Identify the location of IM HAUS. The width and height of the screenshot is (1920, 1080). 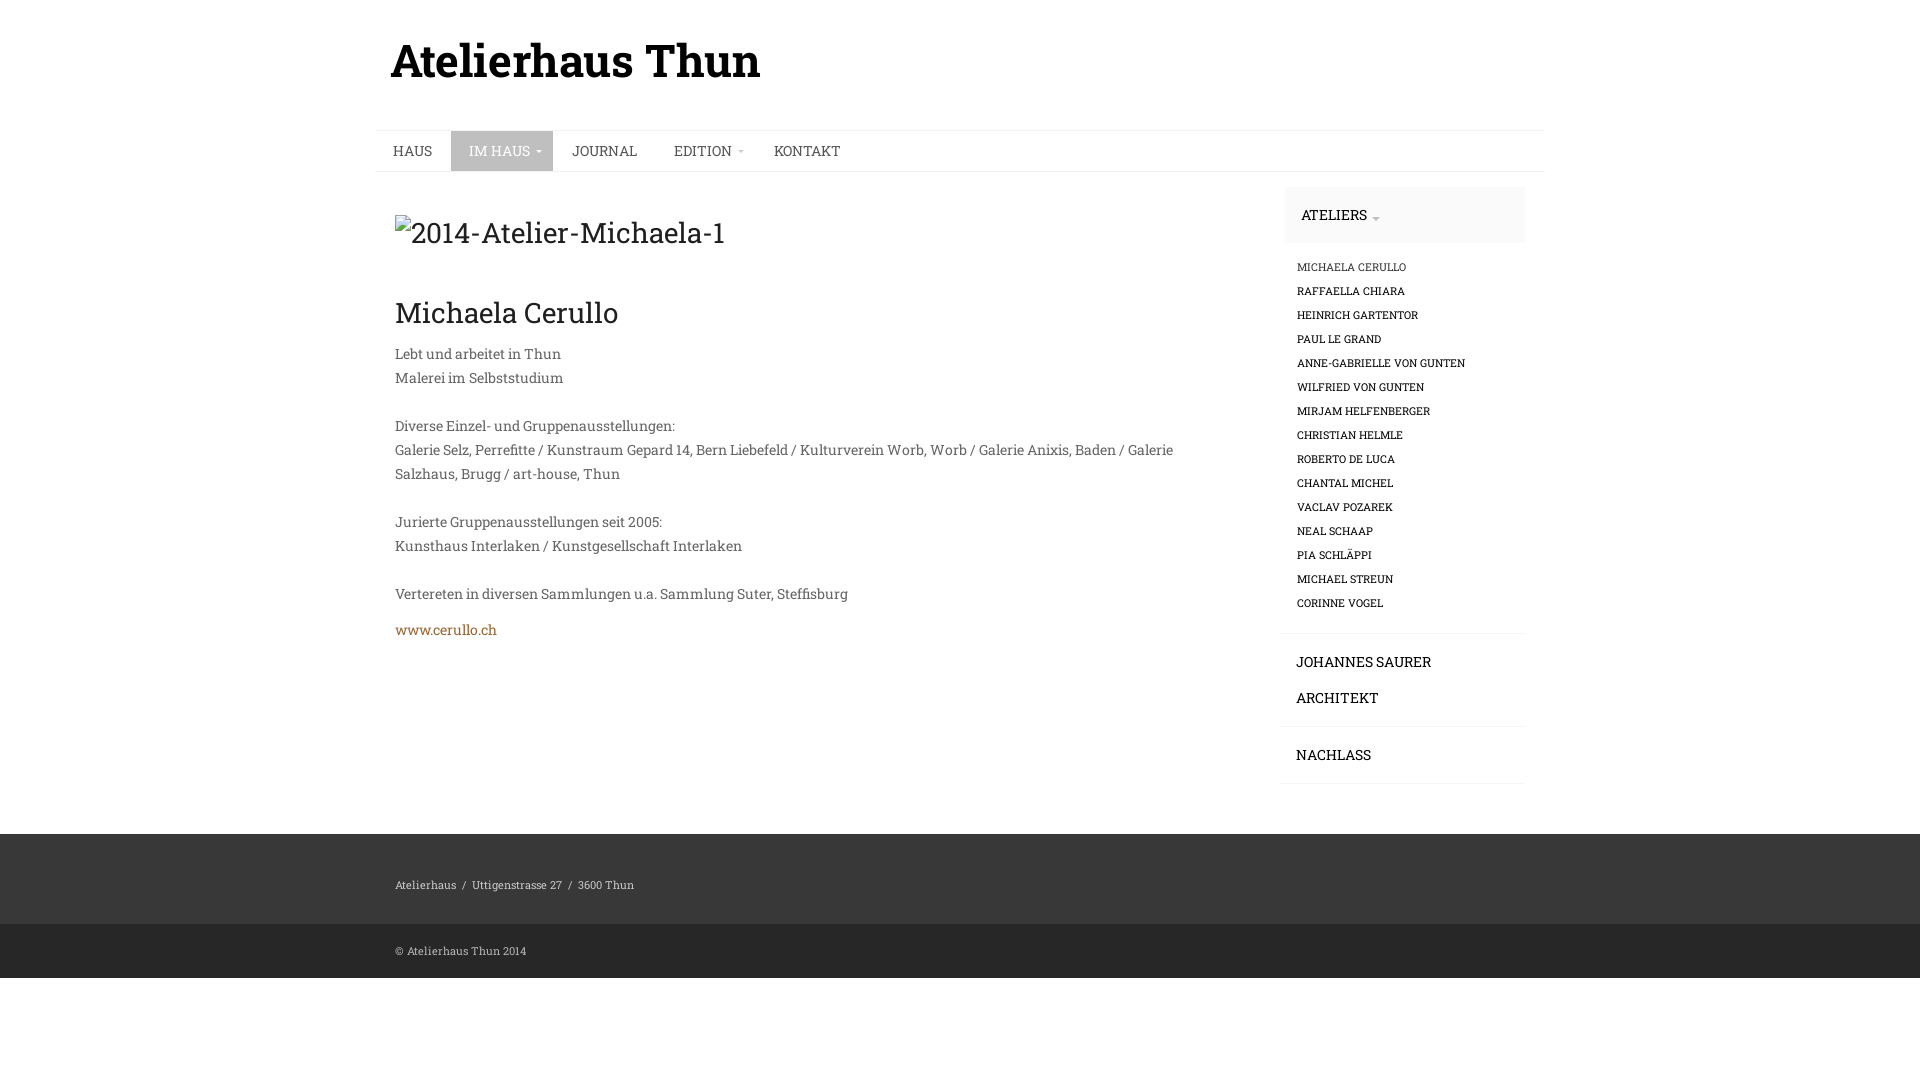
(502, 151).